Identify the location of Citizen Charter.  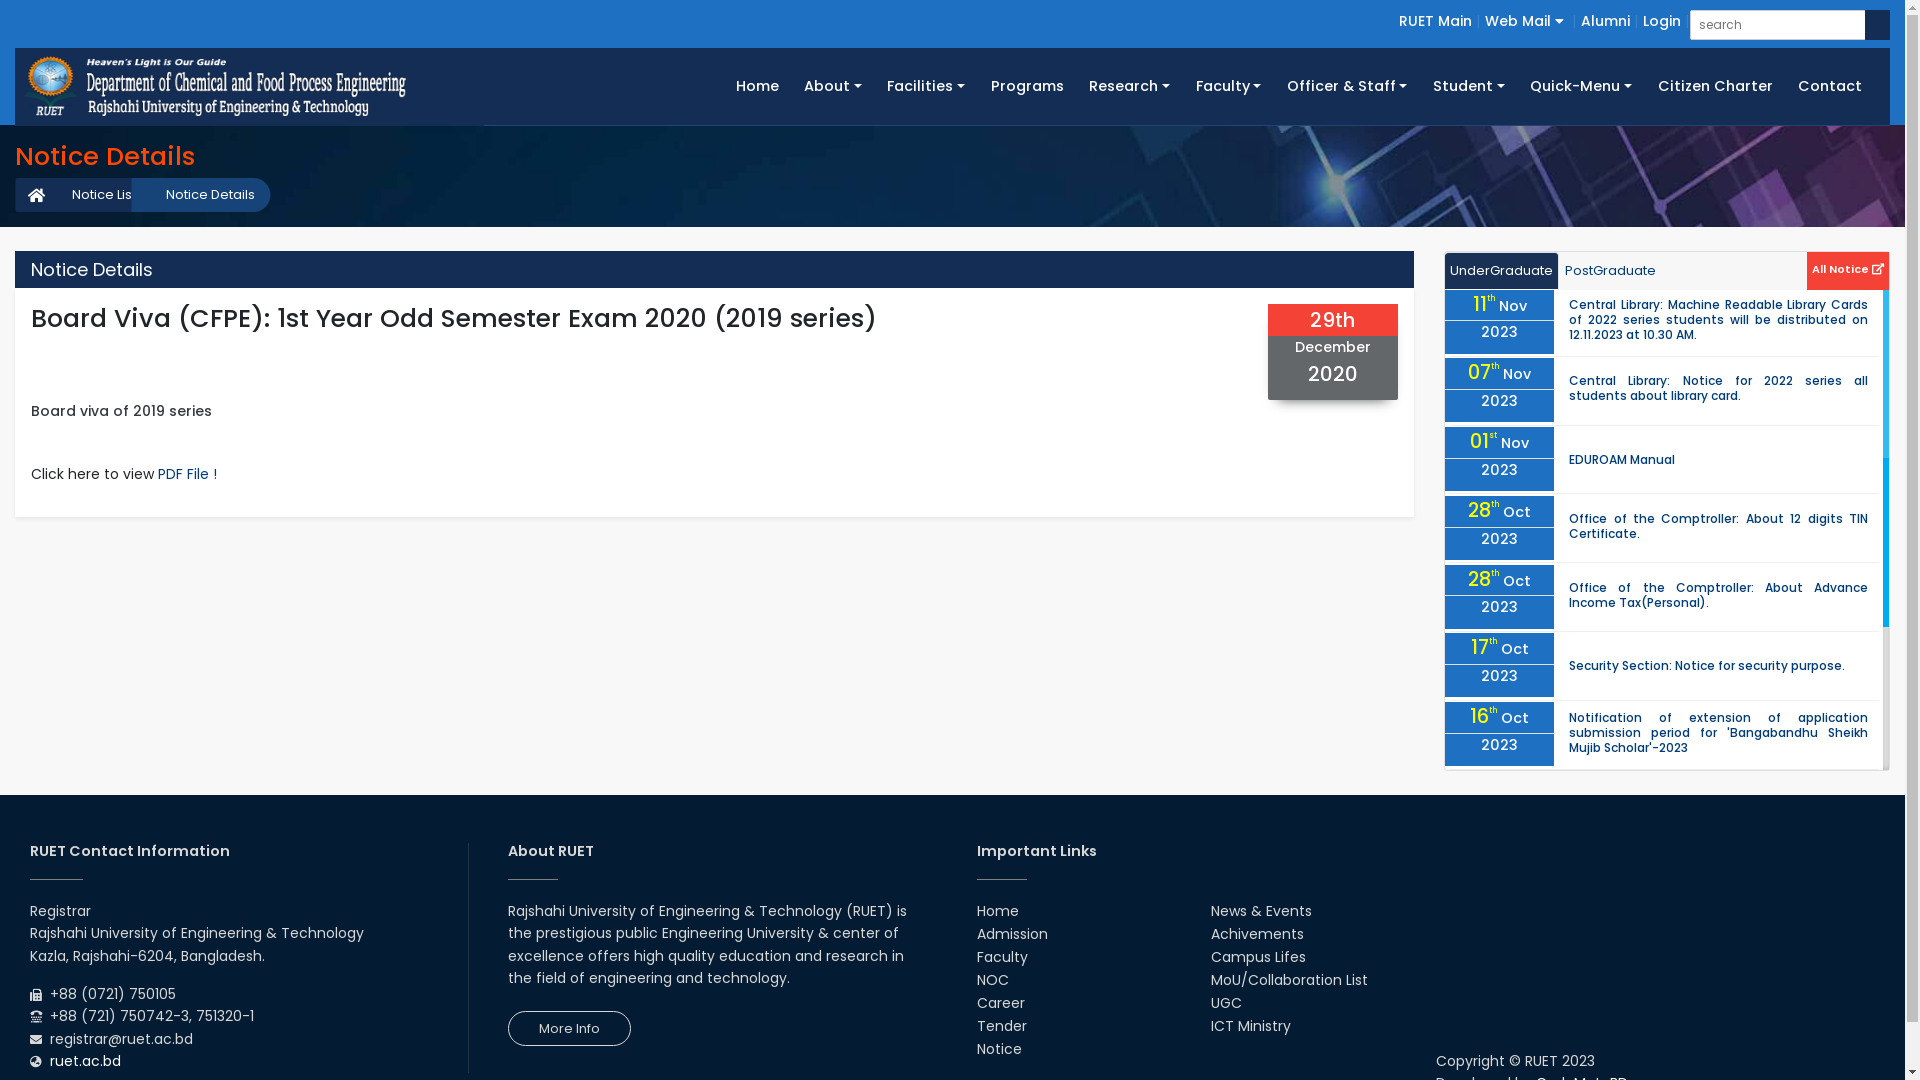
(1716, 86).